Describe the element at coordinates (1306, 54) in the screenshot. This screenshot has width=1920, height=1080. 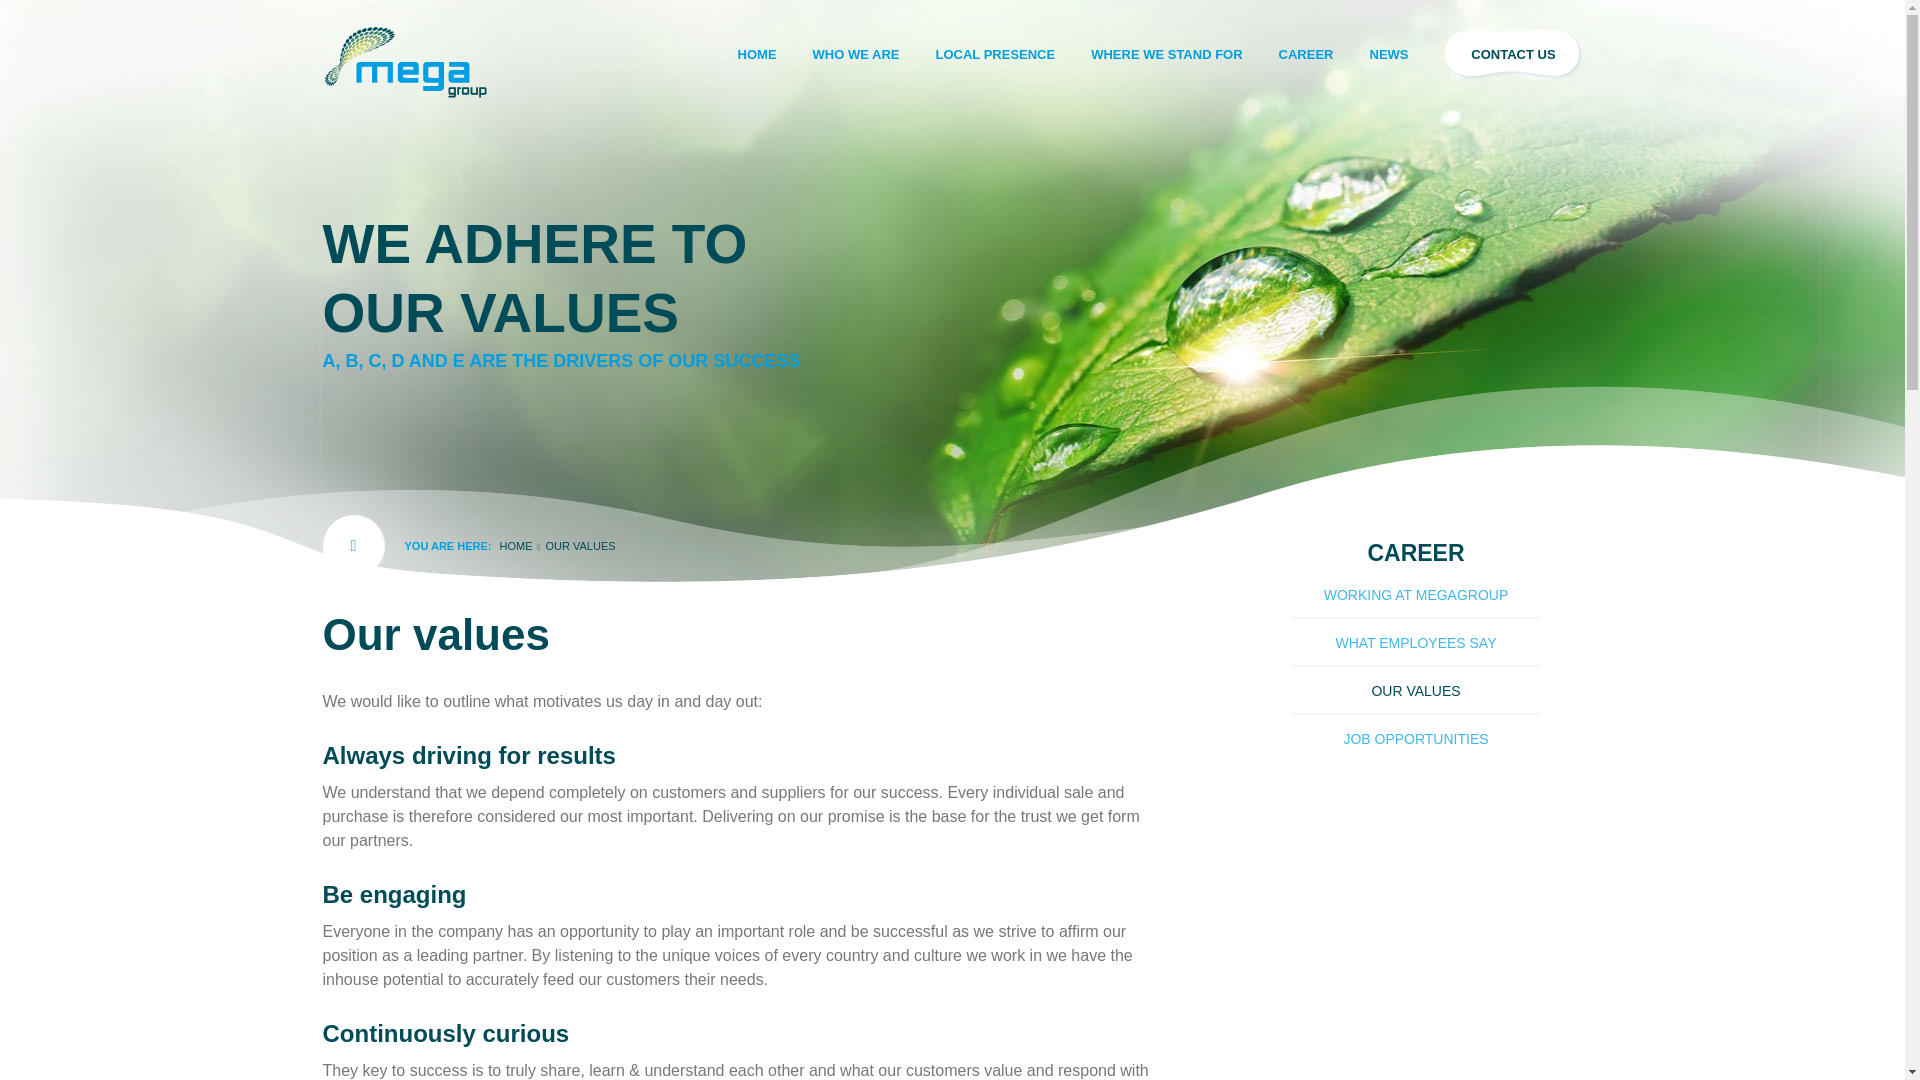
I see `CAREER` at that location.